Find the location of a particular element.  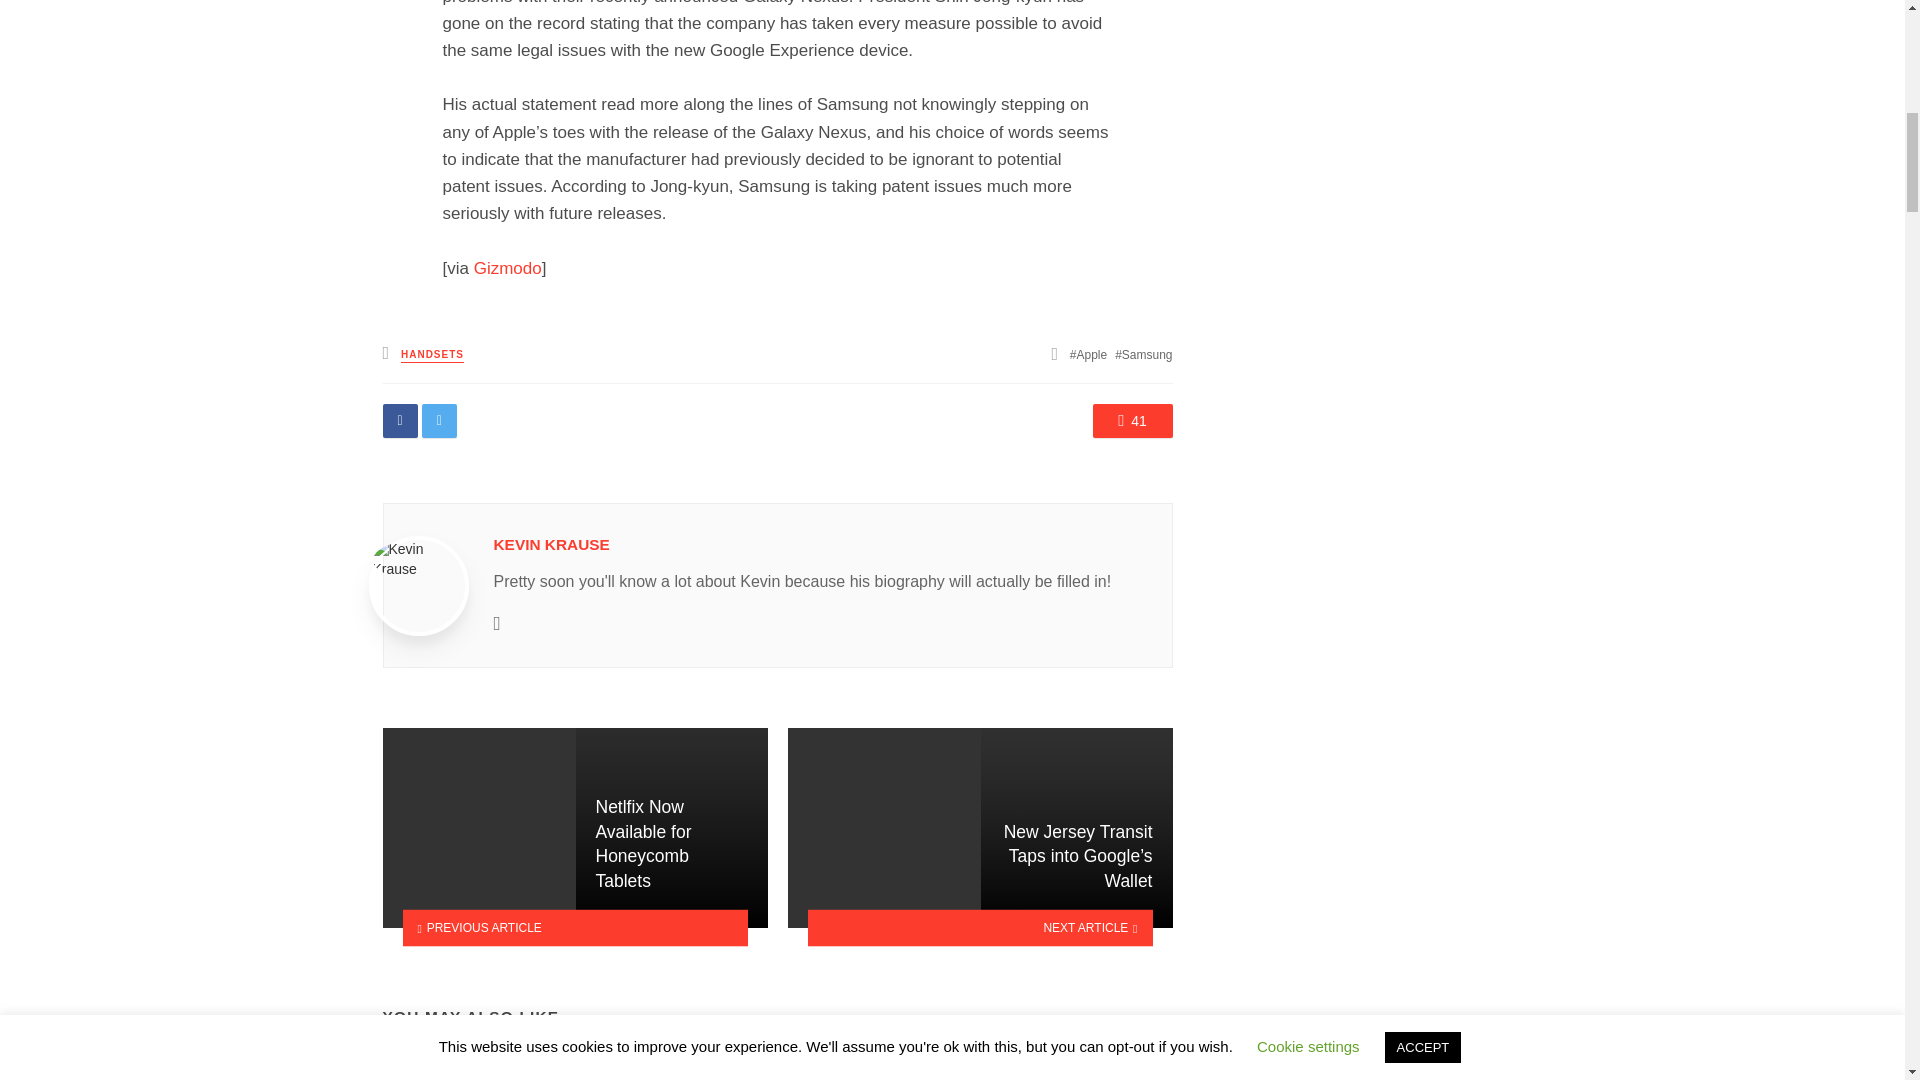

Website is located at coordinates (497, 623).